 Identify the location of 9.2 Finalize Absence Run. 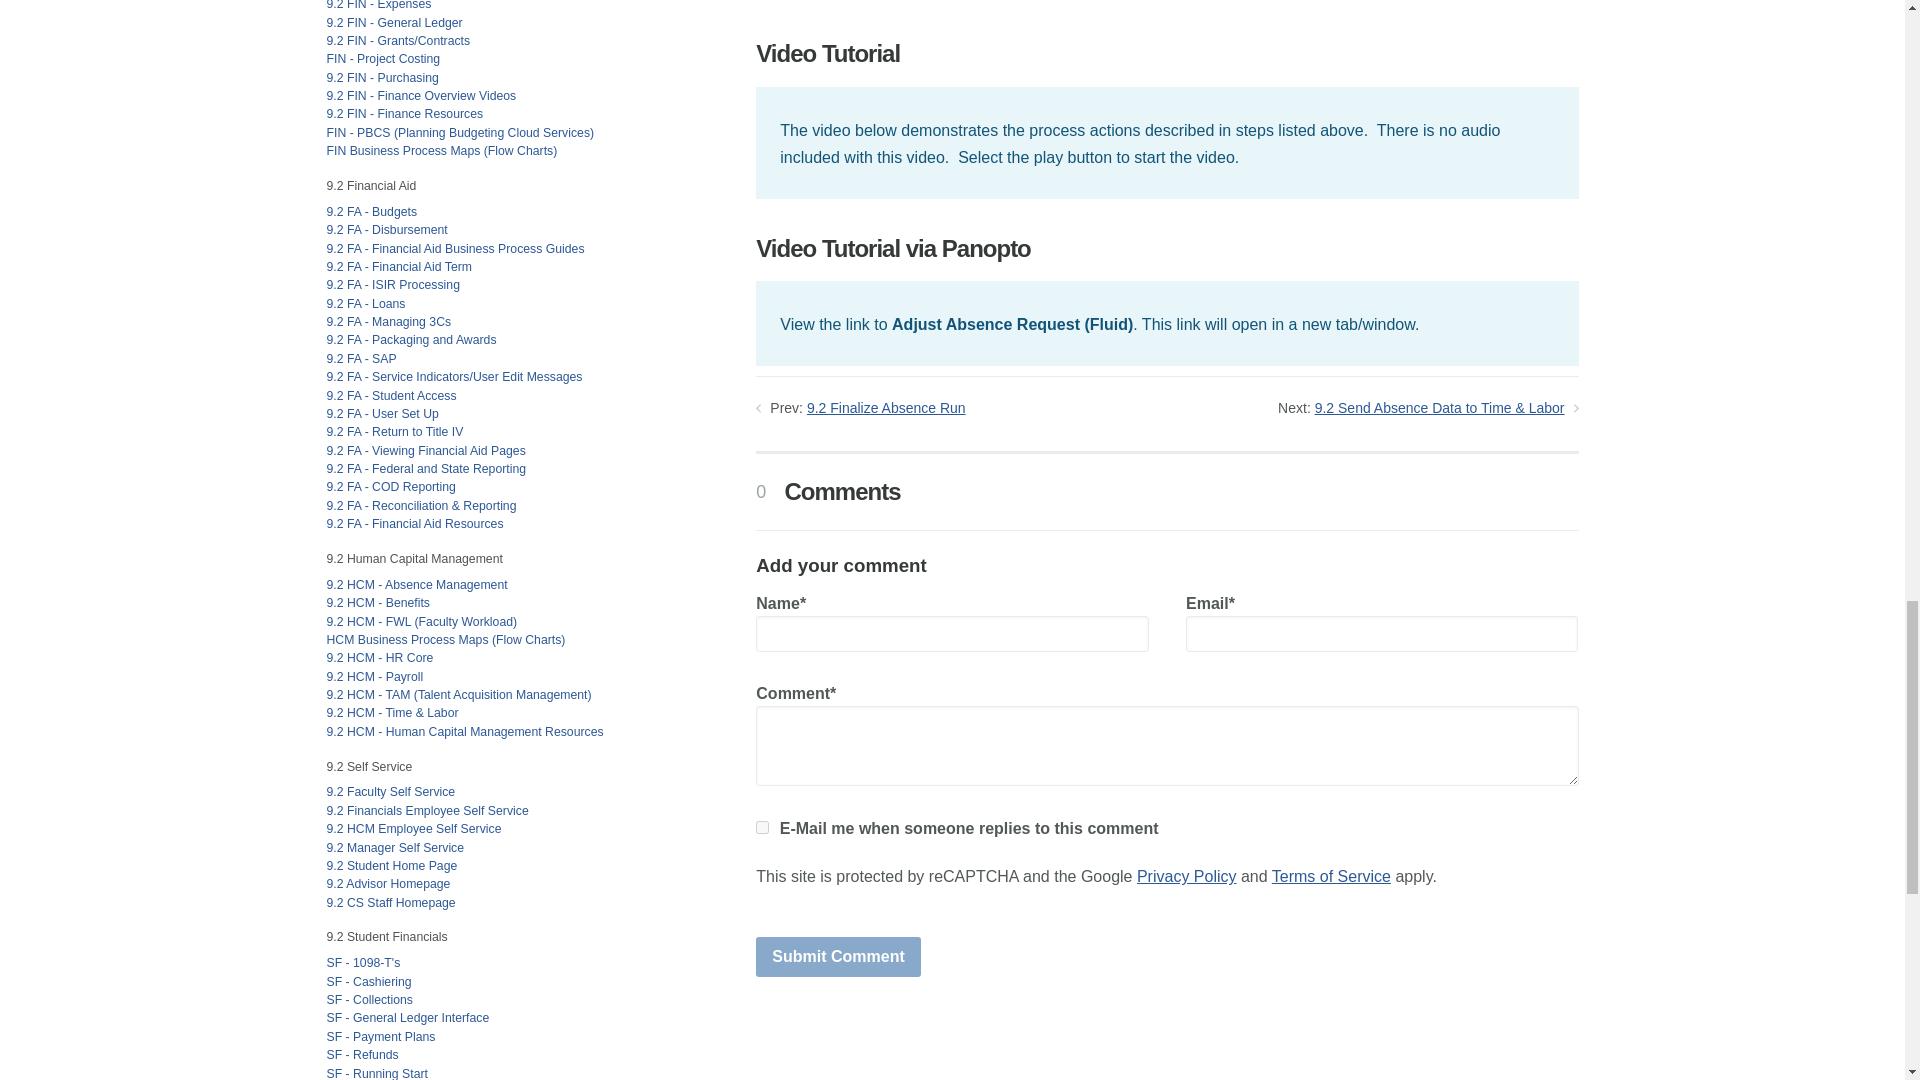
(886, 407).